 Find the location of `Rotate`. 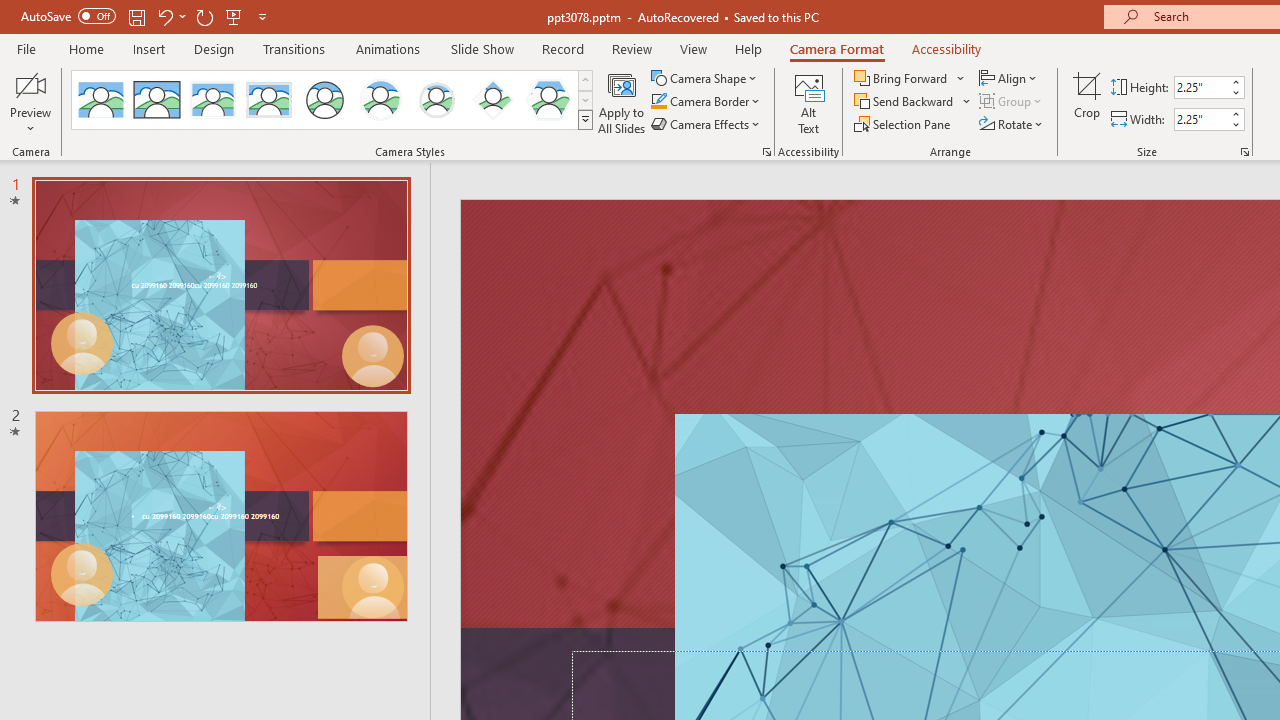

Rotate is located at coordinates (1012, 124).